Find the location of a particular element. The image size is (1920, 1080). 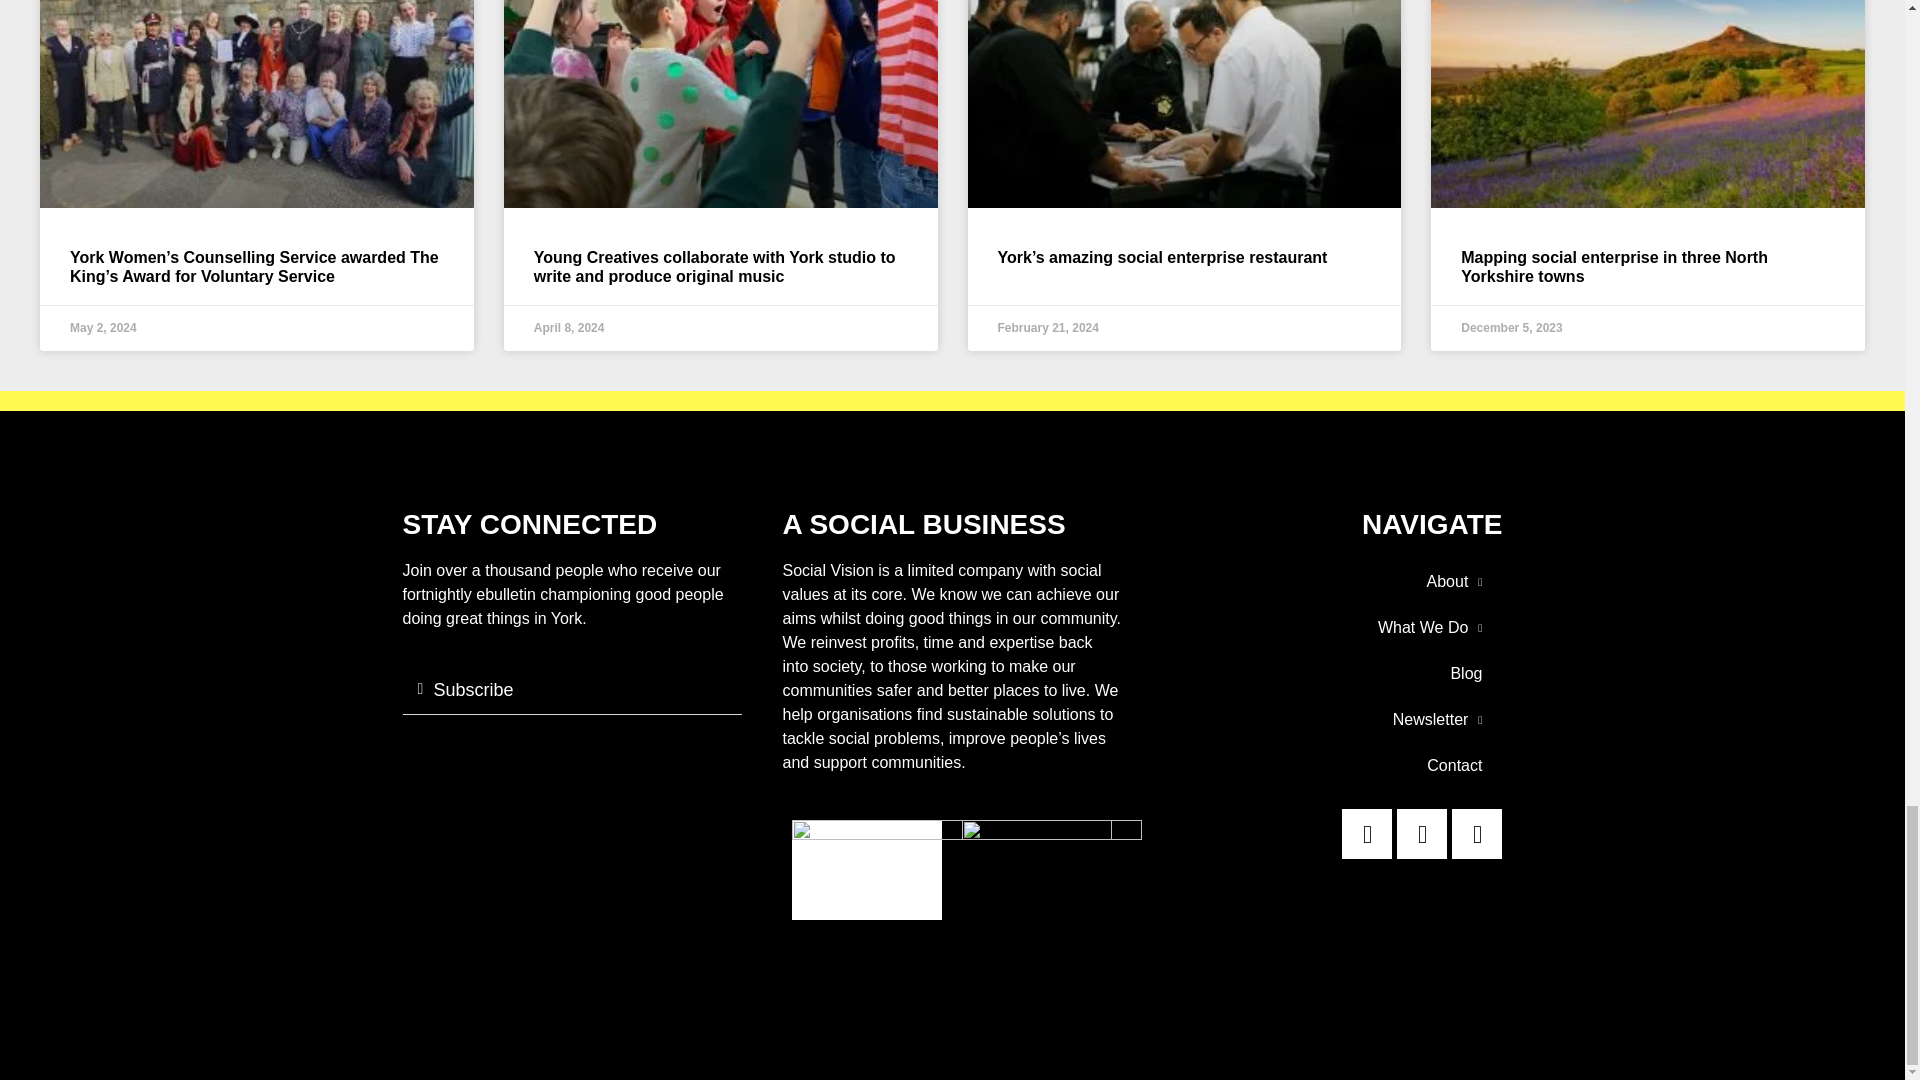

Subscribe is located at coordinates (474, 690).